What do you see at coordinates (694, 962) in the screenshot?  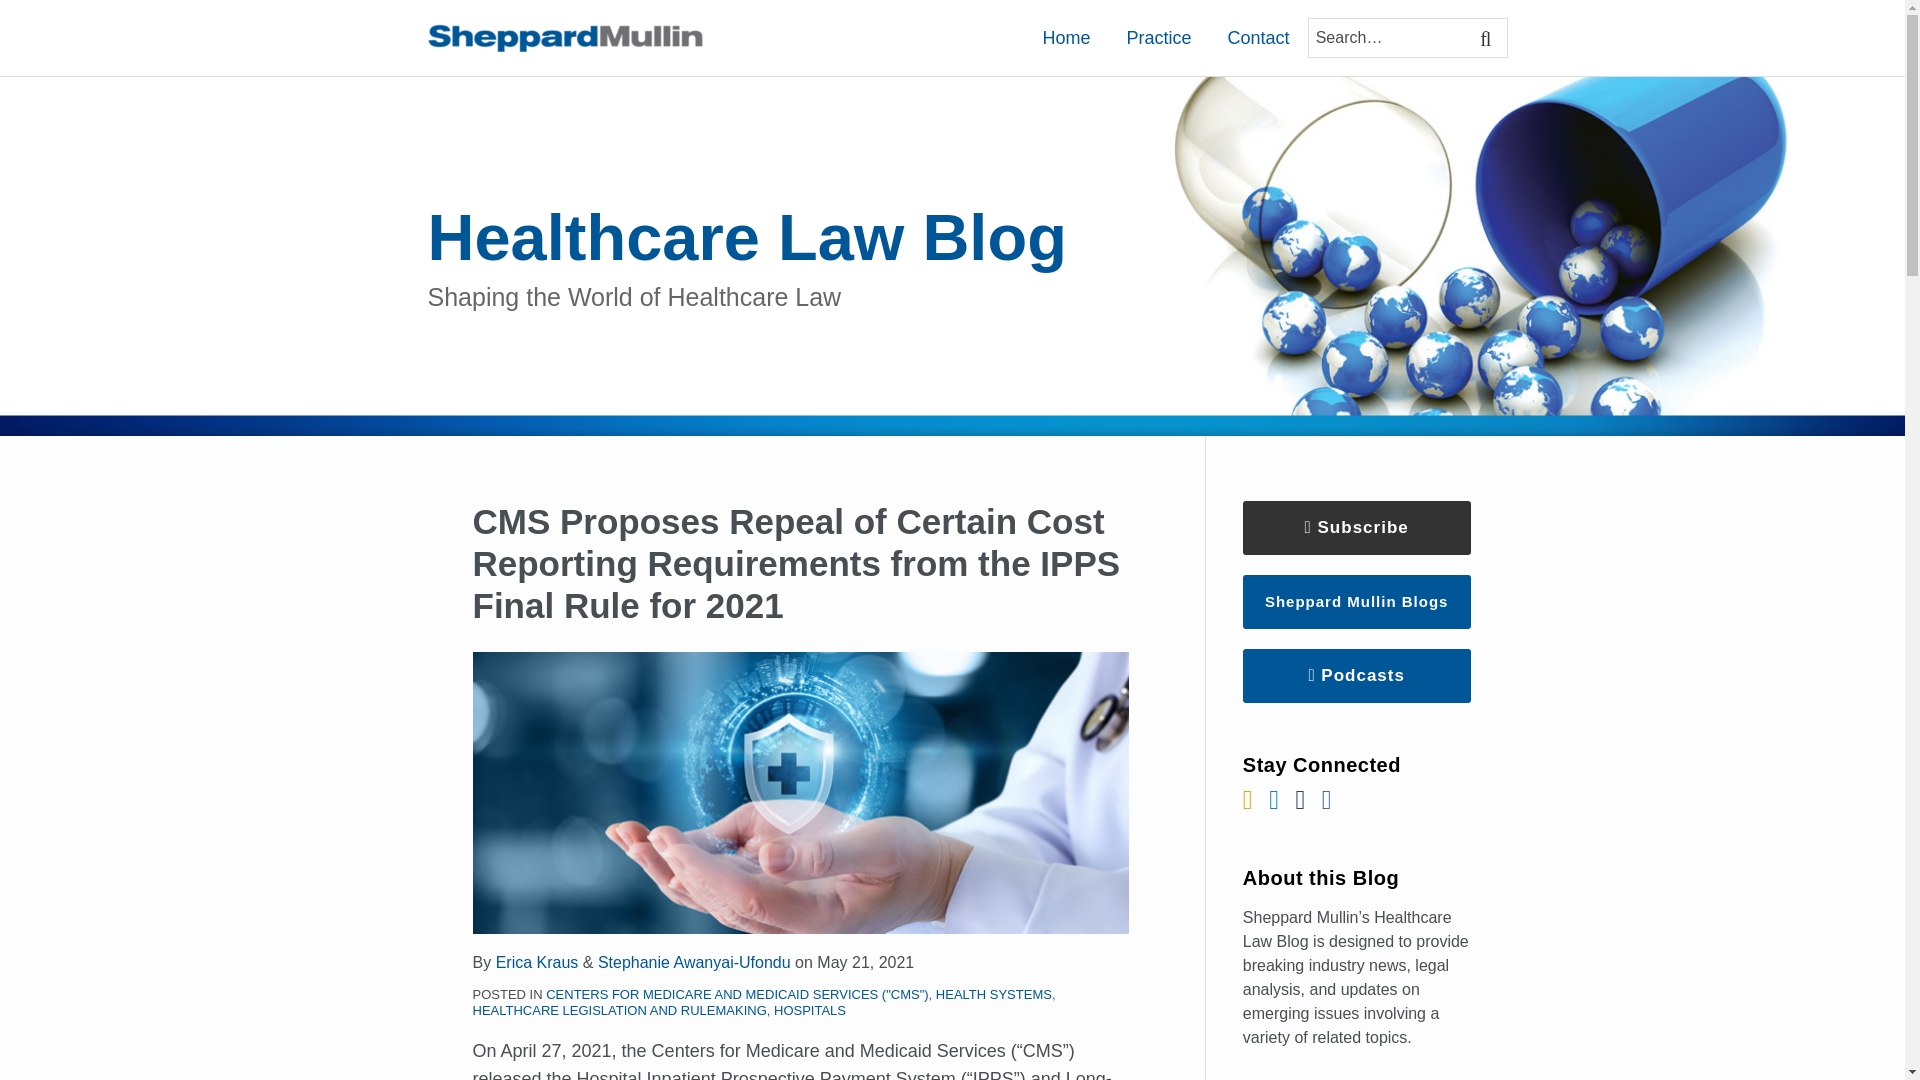 I see `Stephanie Awanyai-Ufondu` at bounding box center [694, 962].